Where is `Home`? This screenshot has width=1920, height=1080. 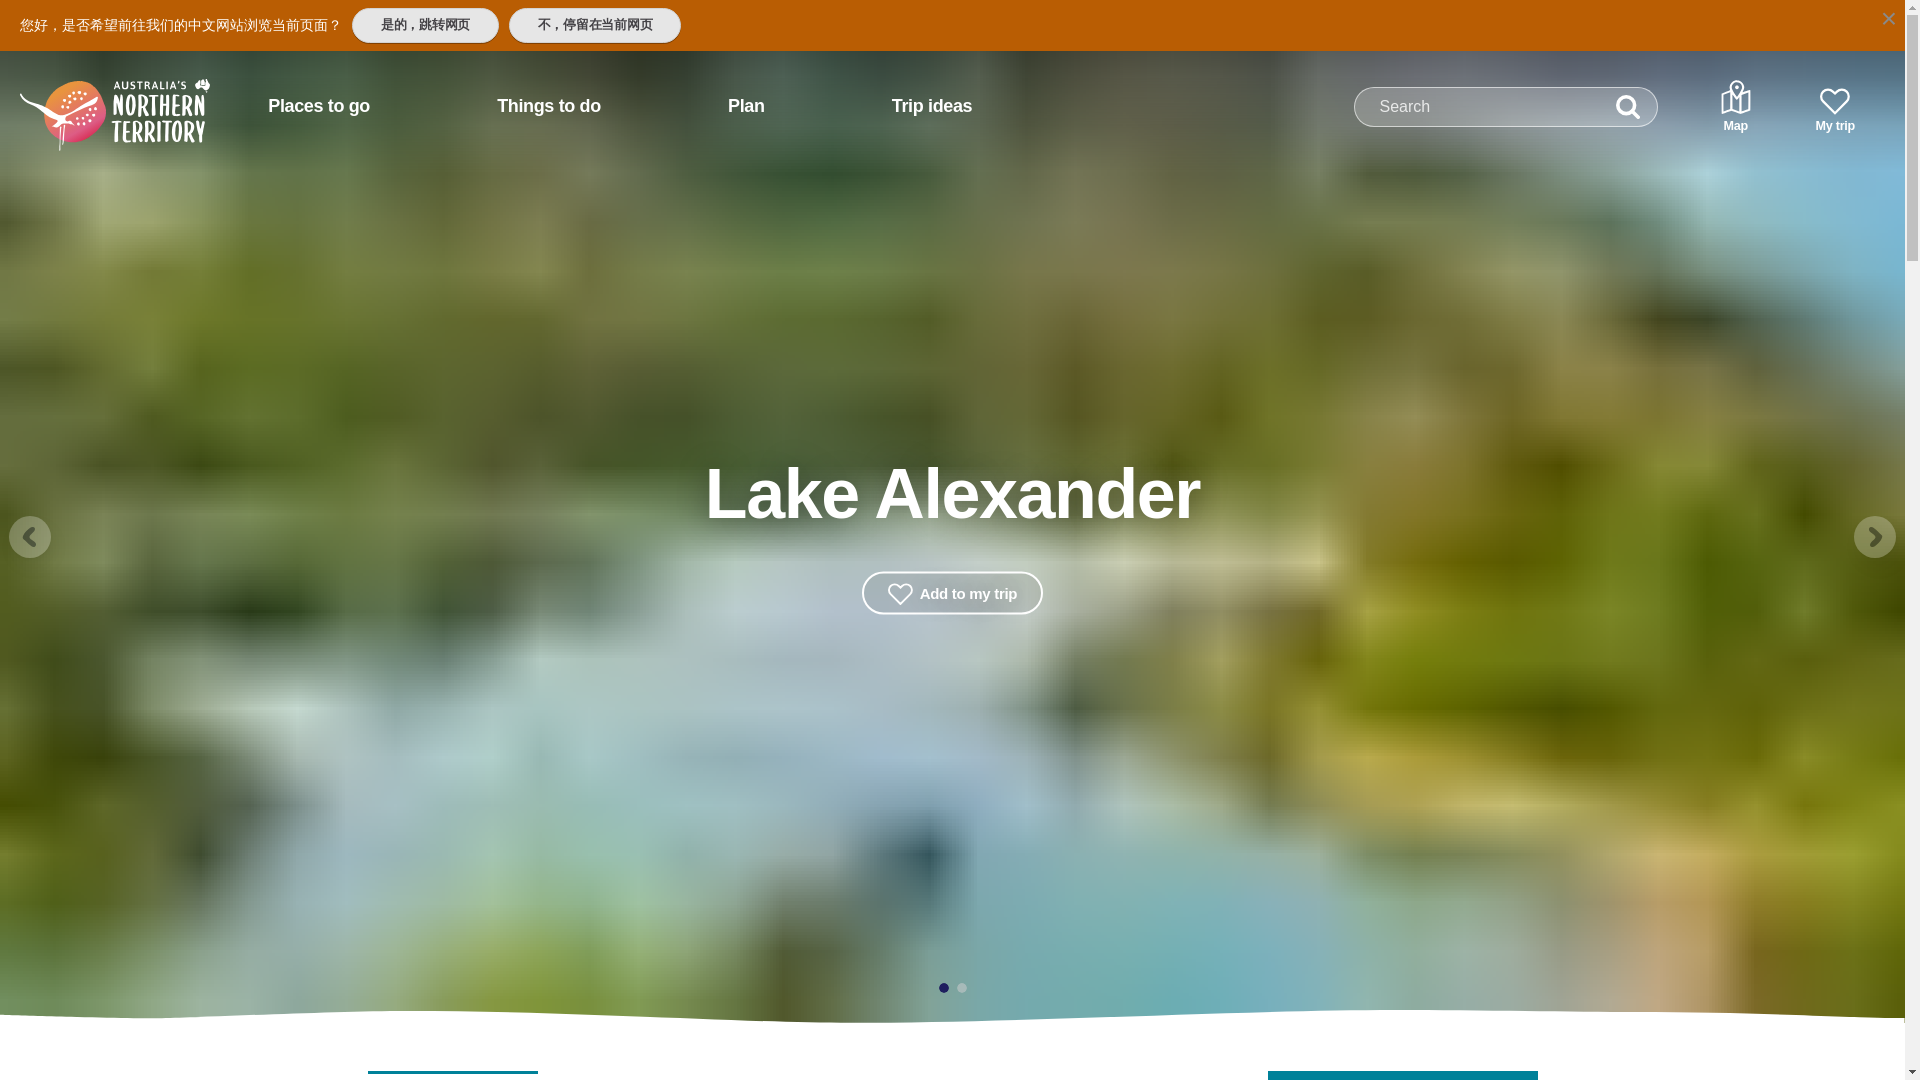
Home is located at coordinates (89, 97).